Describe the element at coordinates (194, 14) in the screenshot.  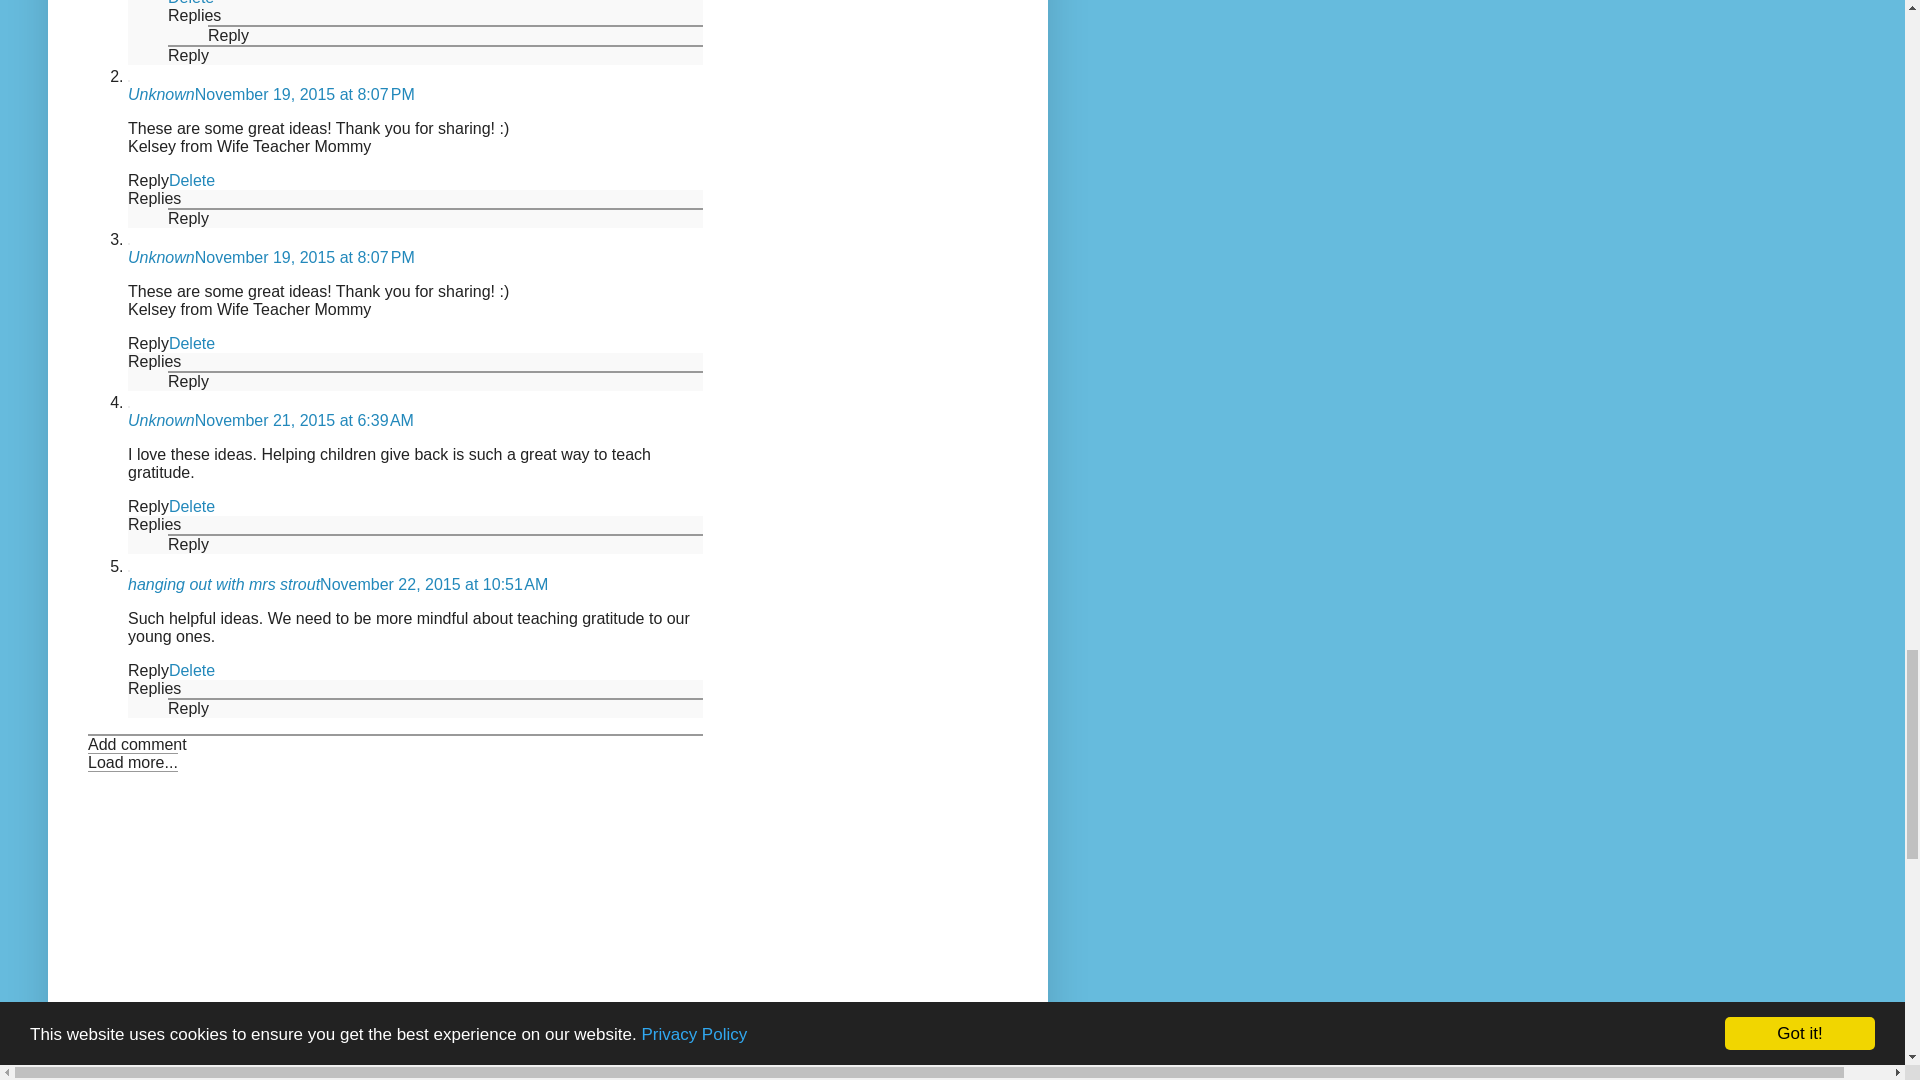
I see `Replies` at that location.